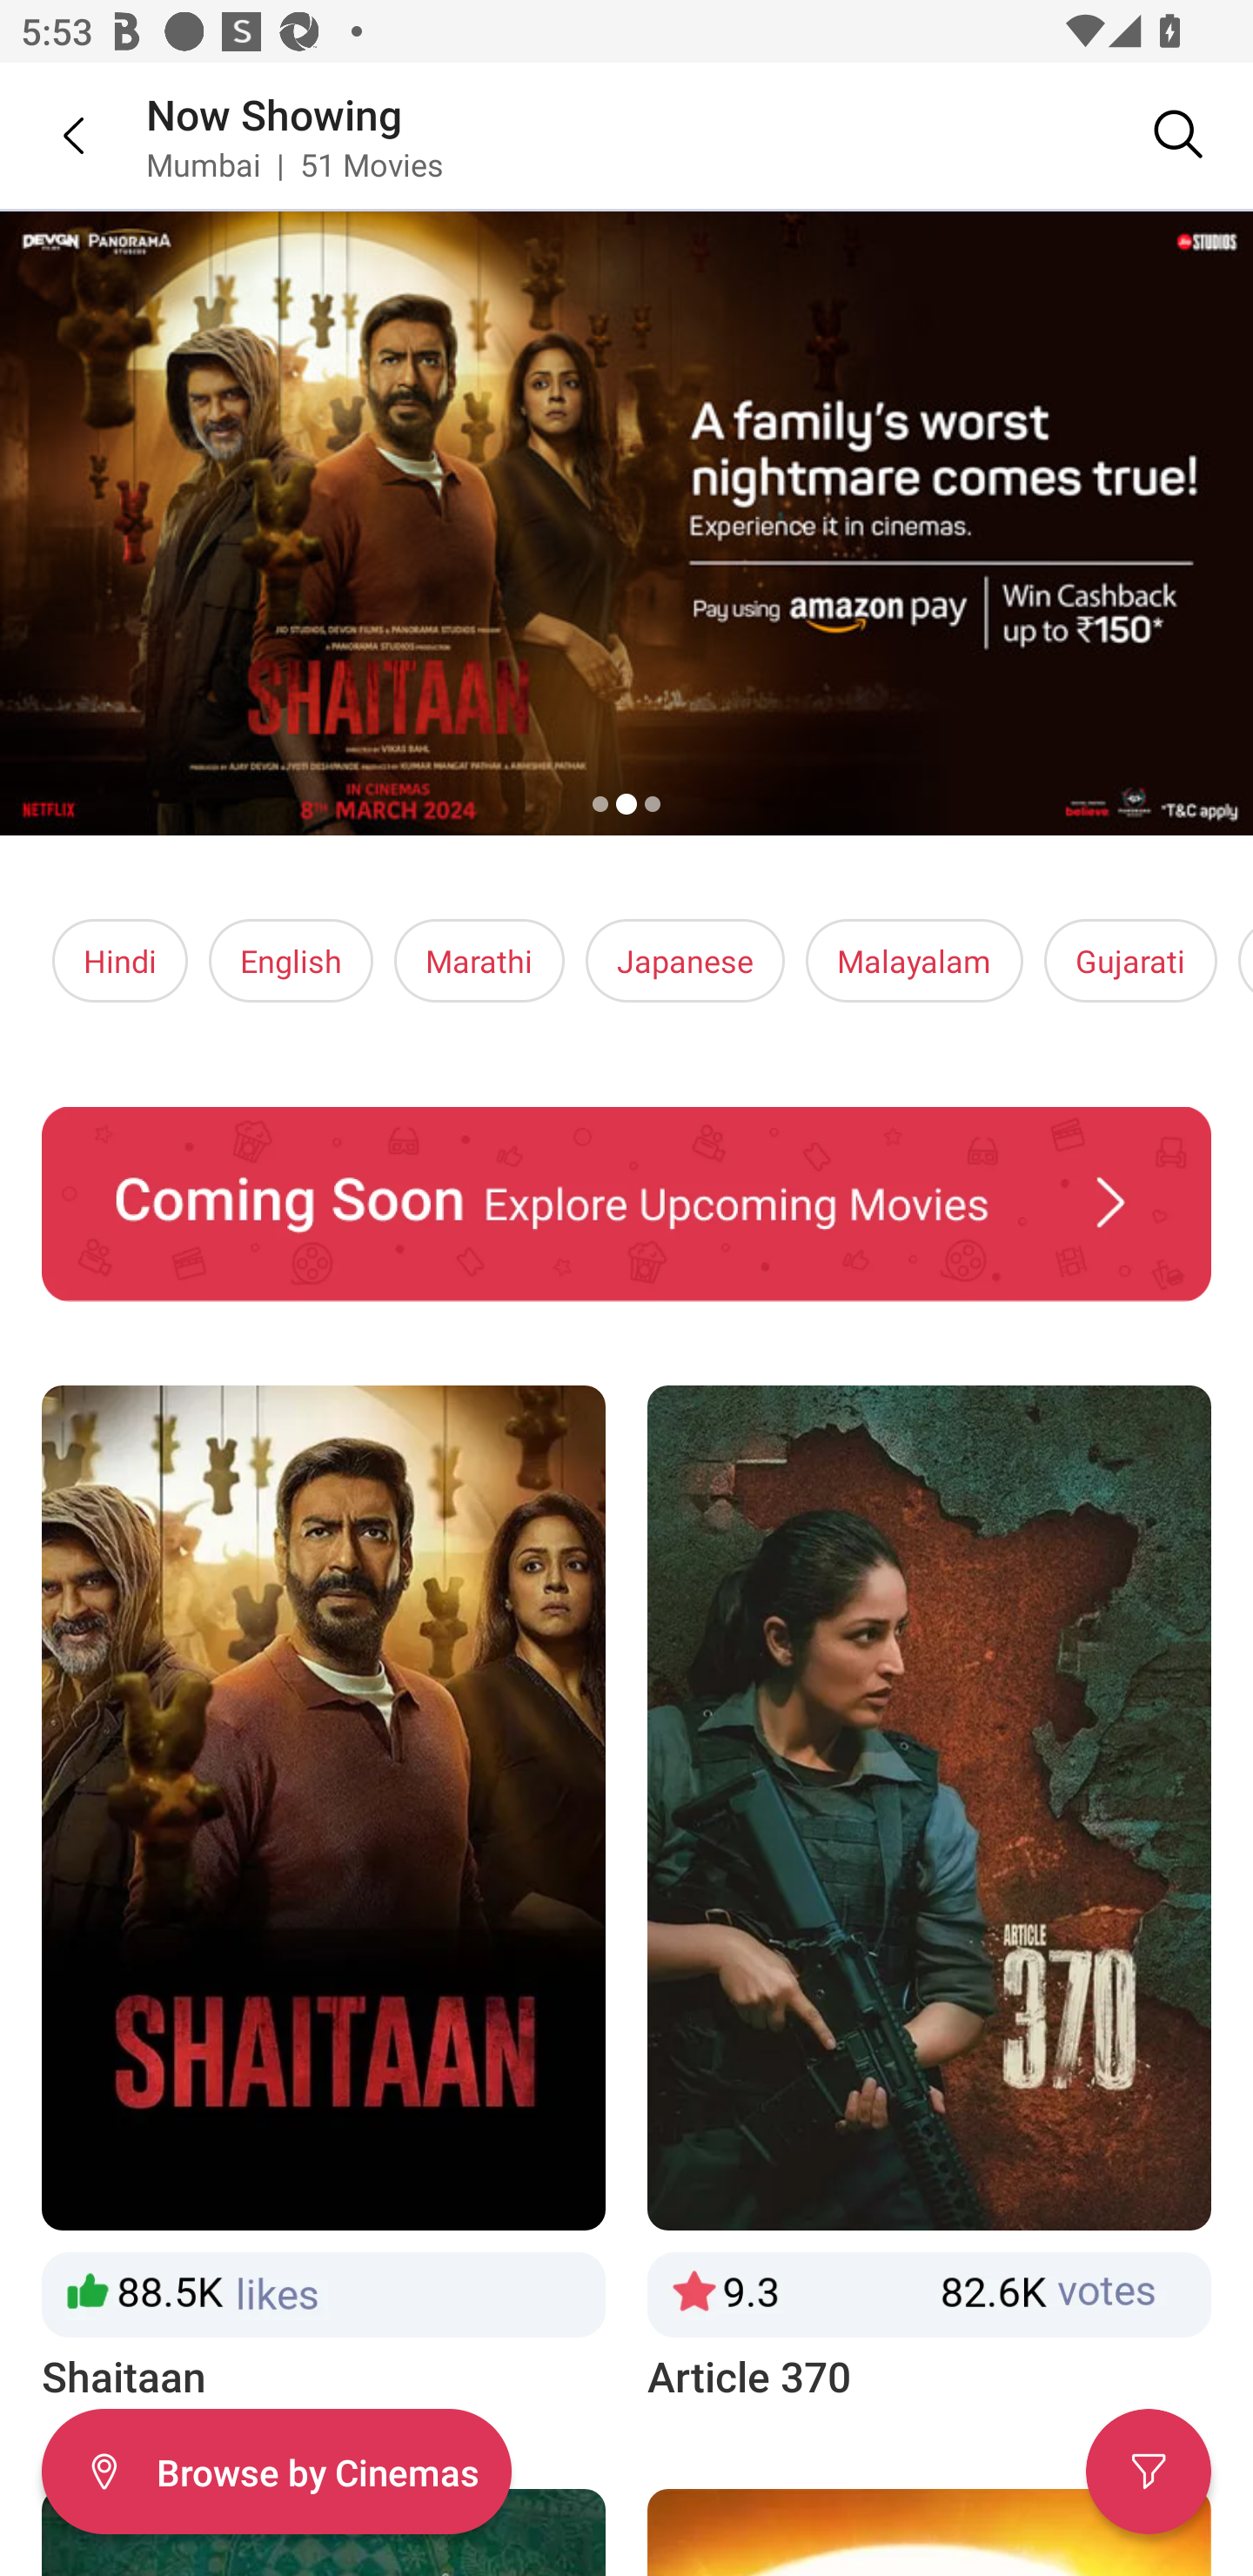  What do you see at coordinates (914, 961) in the screenshot?
I see `Malayalam` at bounding box center [914, 961].